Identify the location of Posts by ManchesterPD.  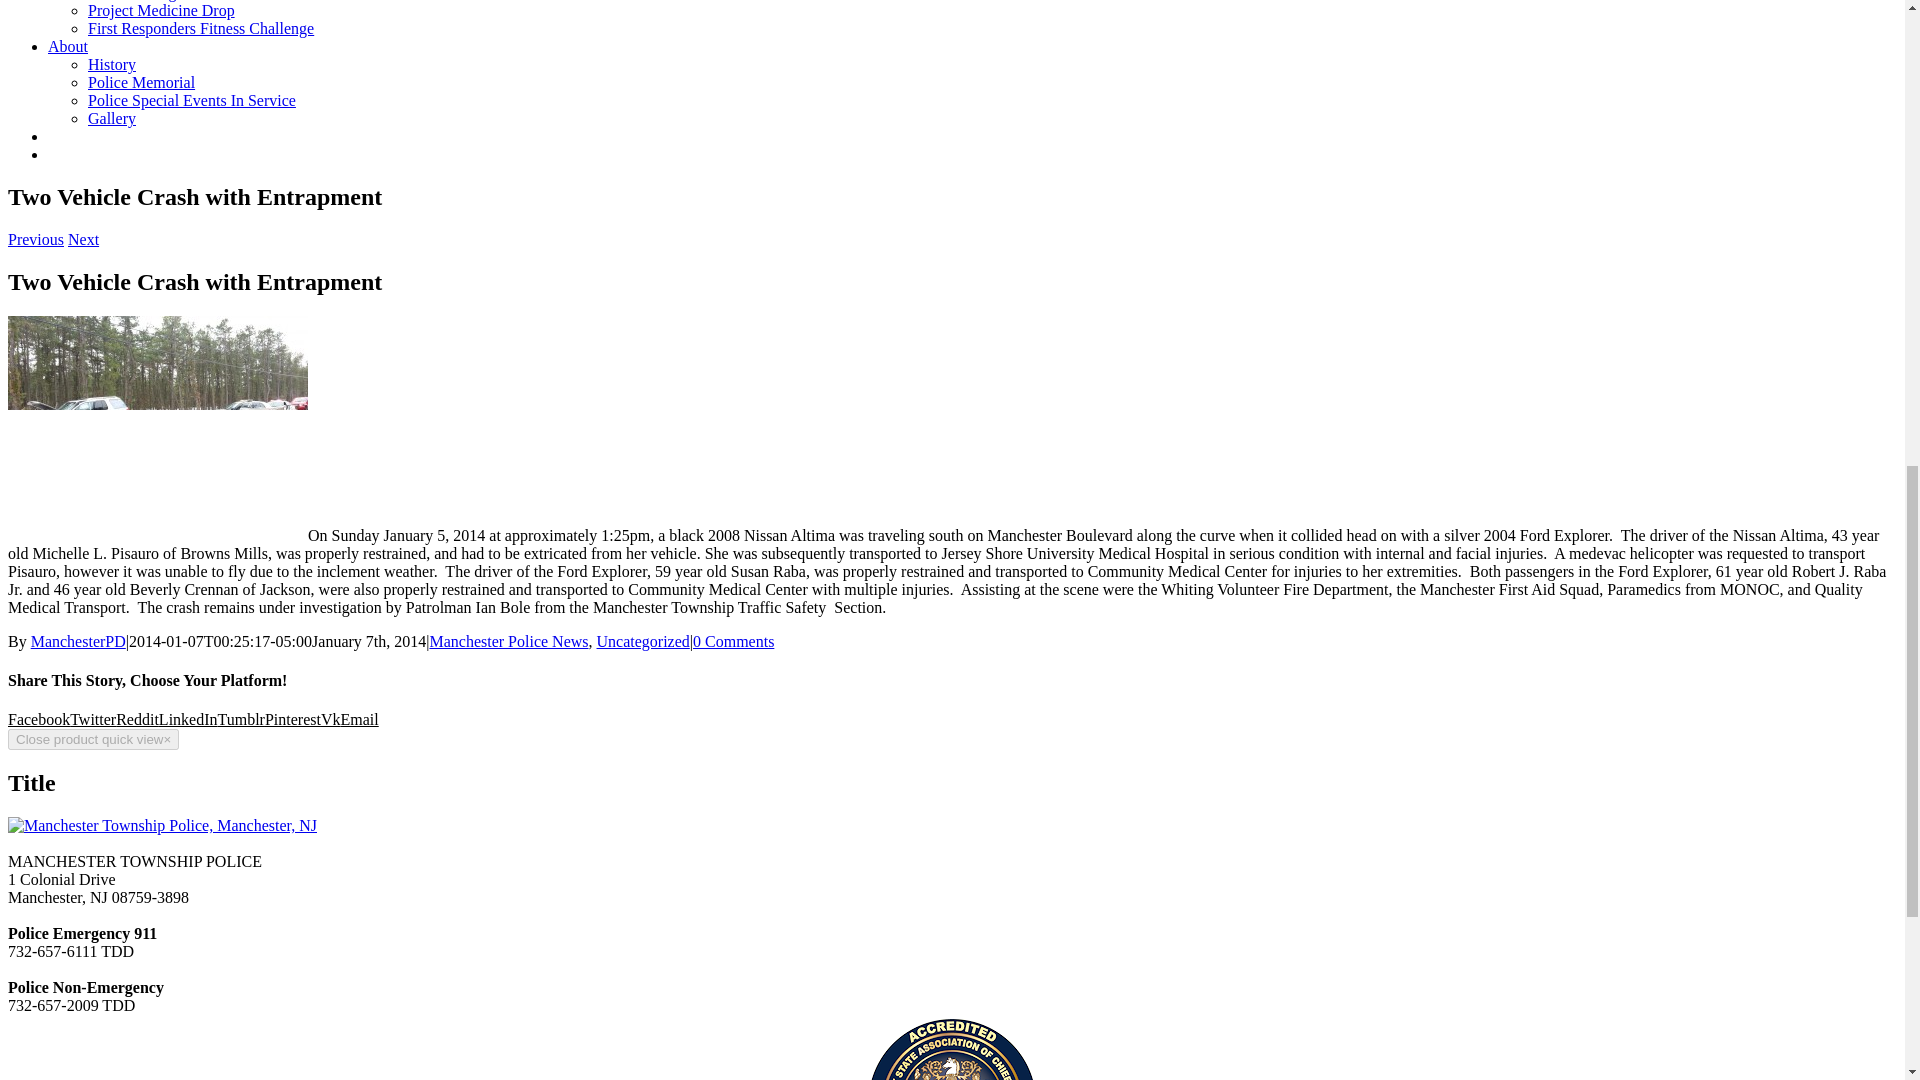
(78, 641).